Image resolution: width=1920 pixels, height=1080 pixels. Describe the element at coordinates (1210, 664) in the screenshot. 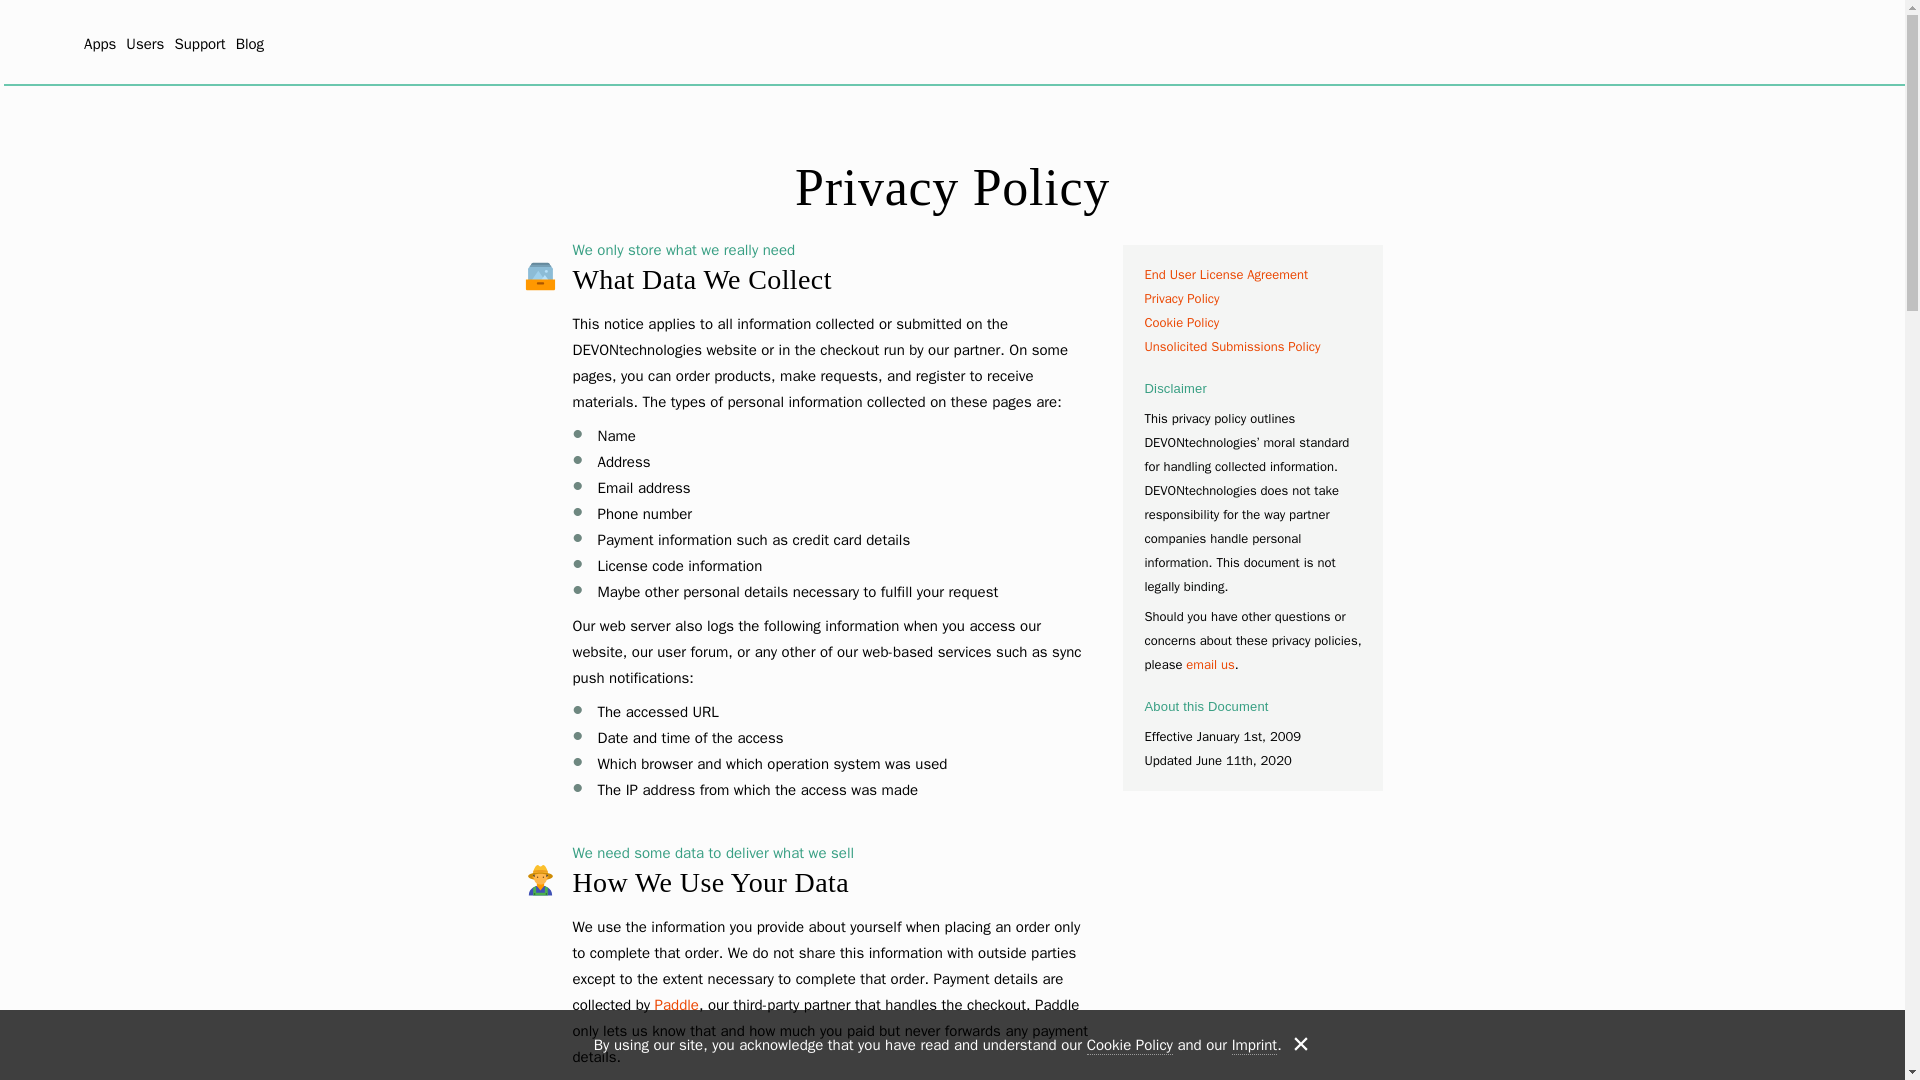

I see `email us` at that location.